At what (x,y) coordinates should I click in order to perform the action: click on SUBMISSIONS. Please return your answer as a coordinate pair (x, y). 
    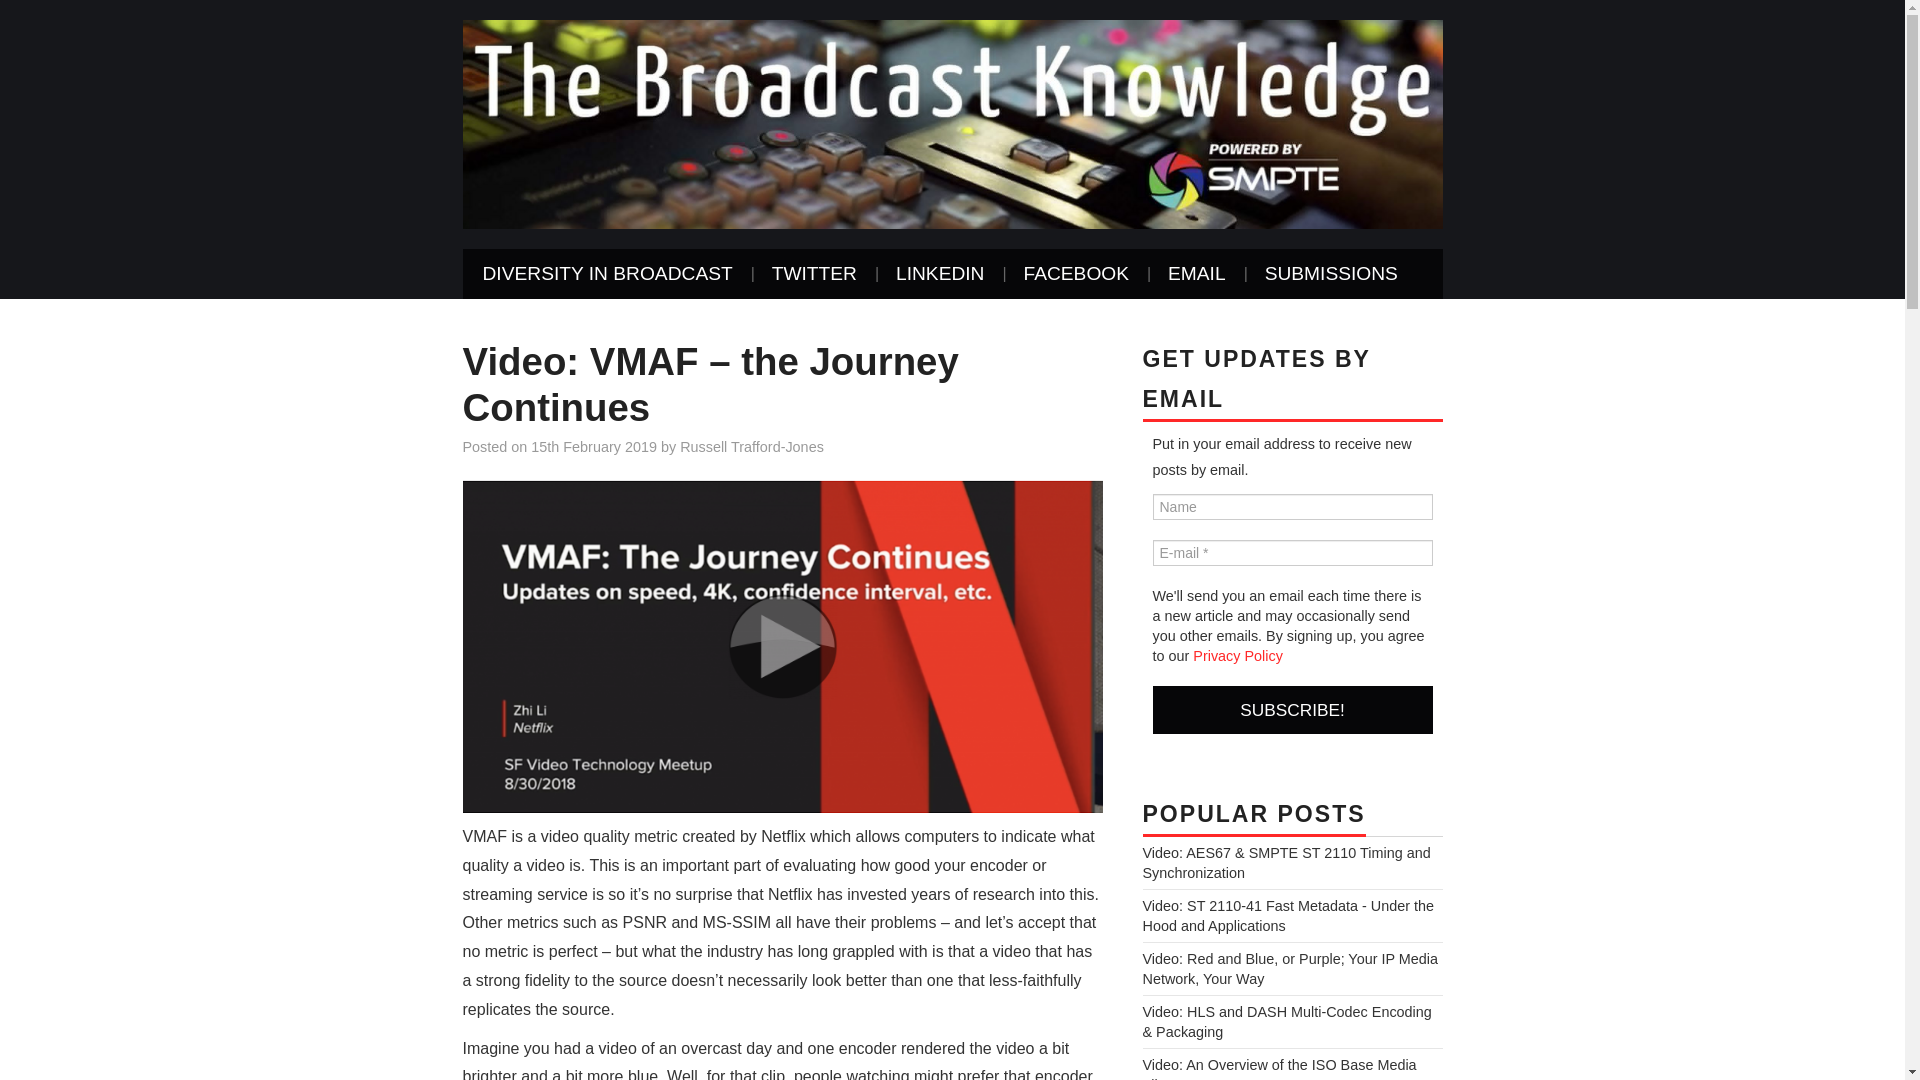
    Looking at the image, I should click on (1331, 274).